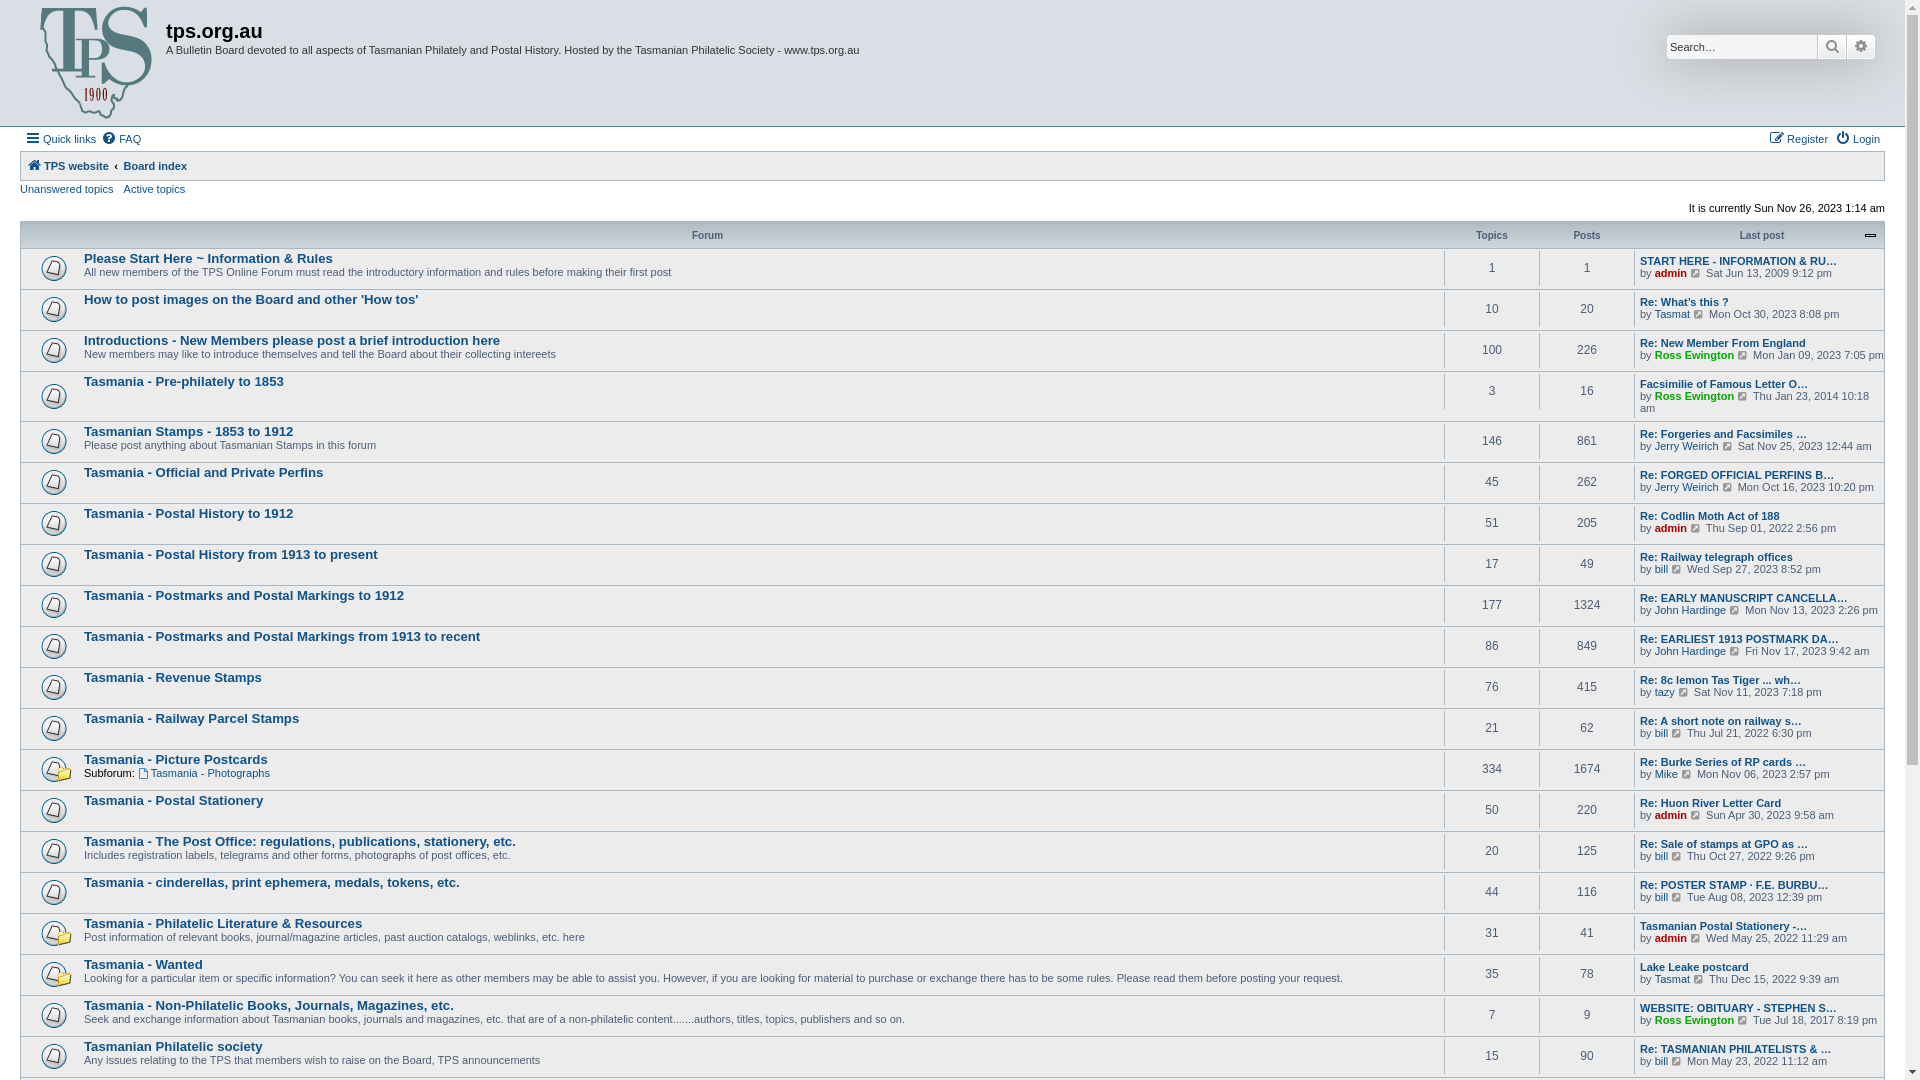 The height and width of the screenshot is (1080, 1920). What do you see at coordinates (1691, 651) in the screenshot?
I see `John Hardinge` at bounding box center [1691, 651].